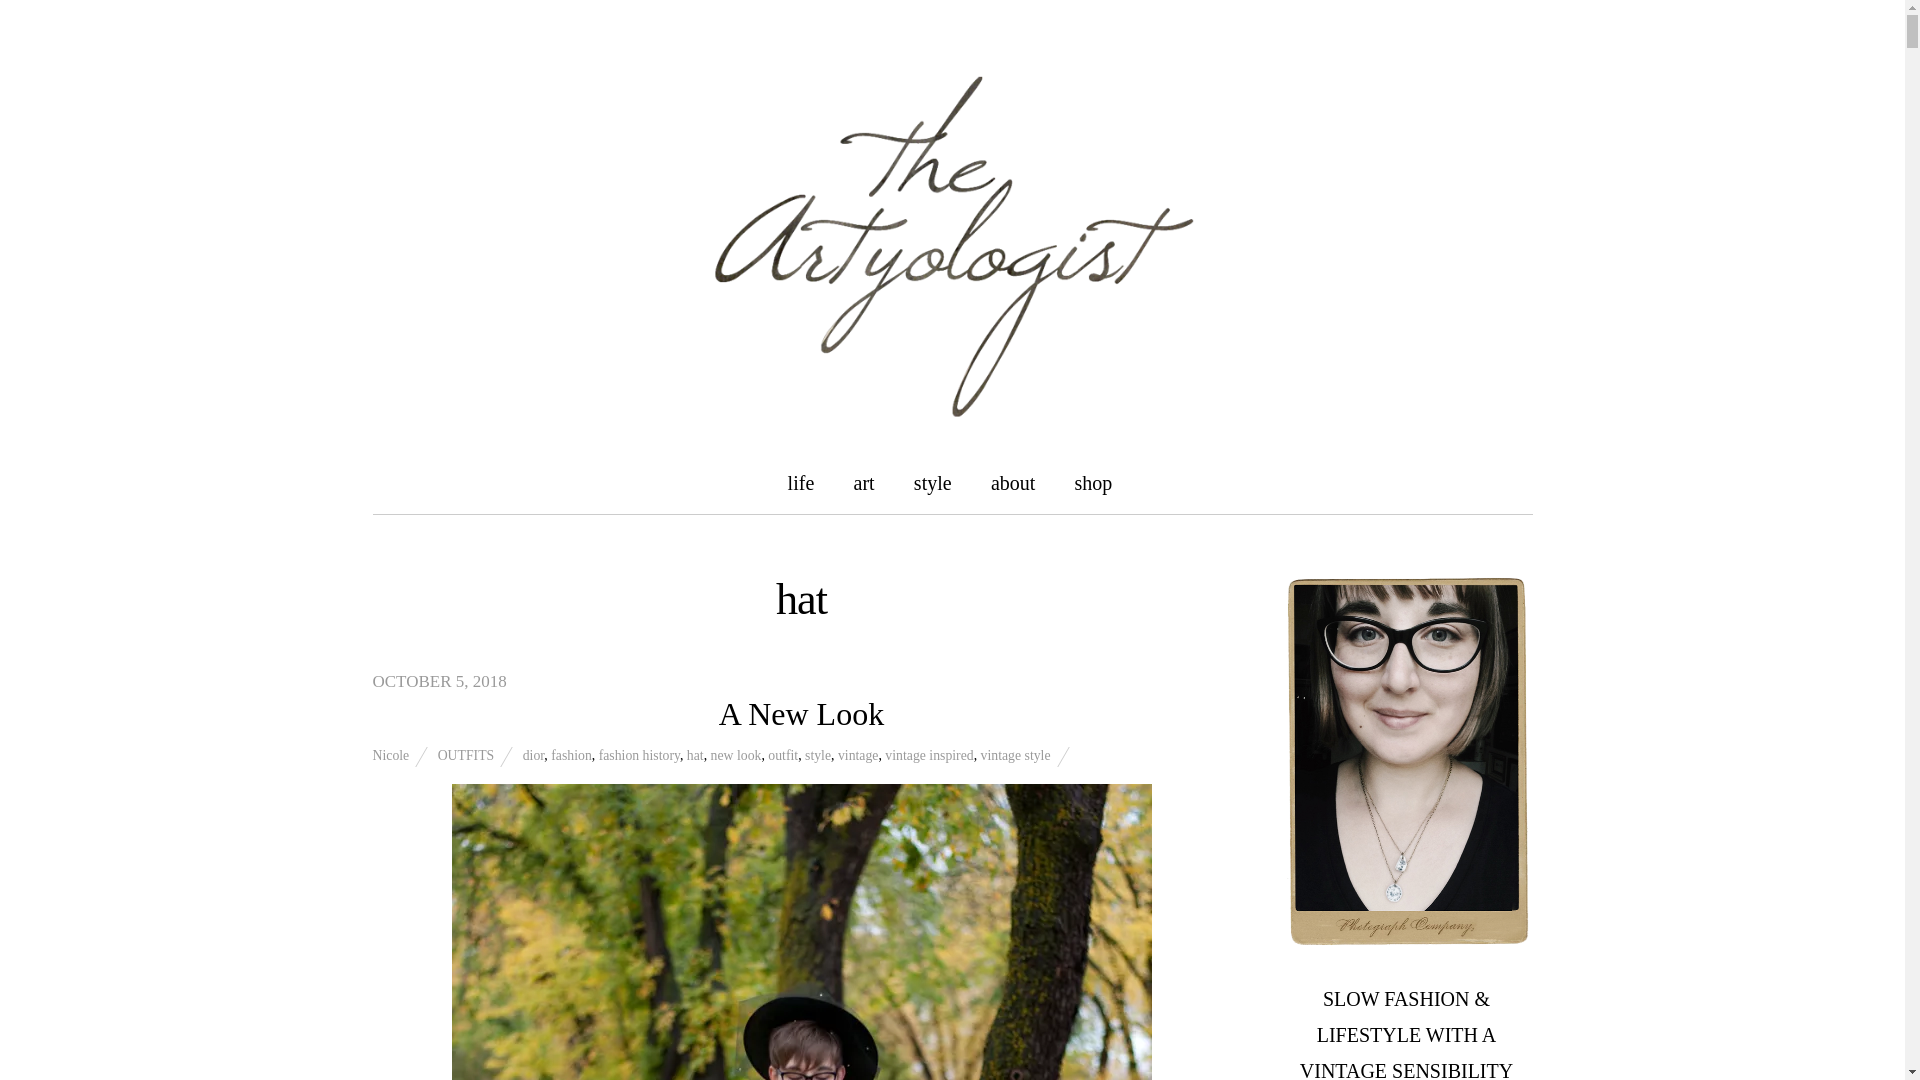  Describe the element at coordinates (1094, 482) in the screenshot. I see `shop` at that location.